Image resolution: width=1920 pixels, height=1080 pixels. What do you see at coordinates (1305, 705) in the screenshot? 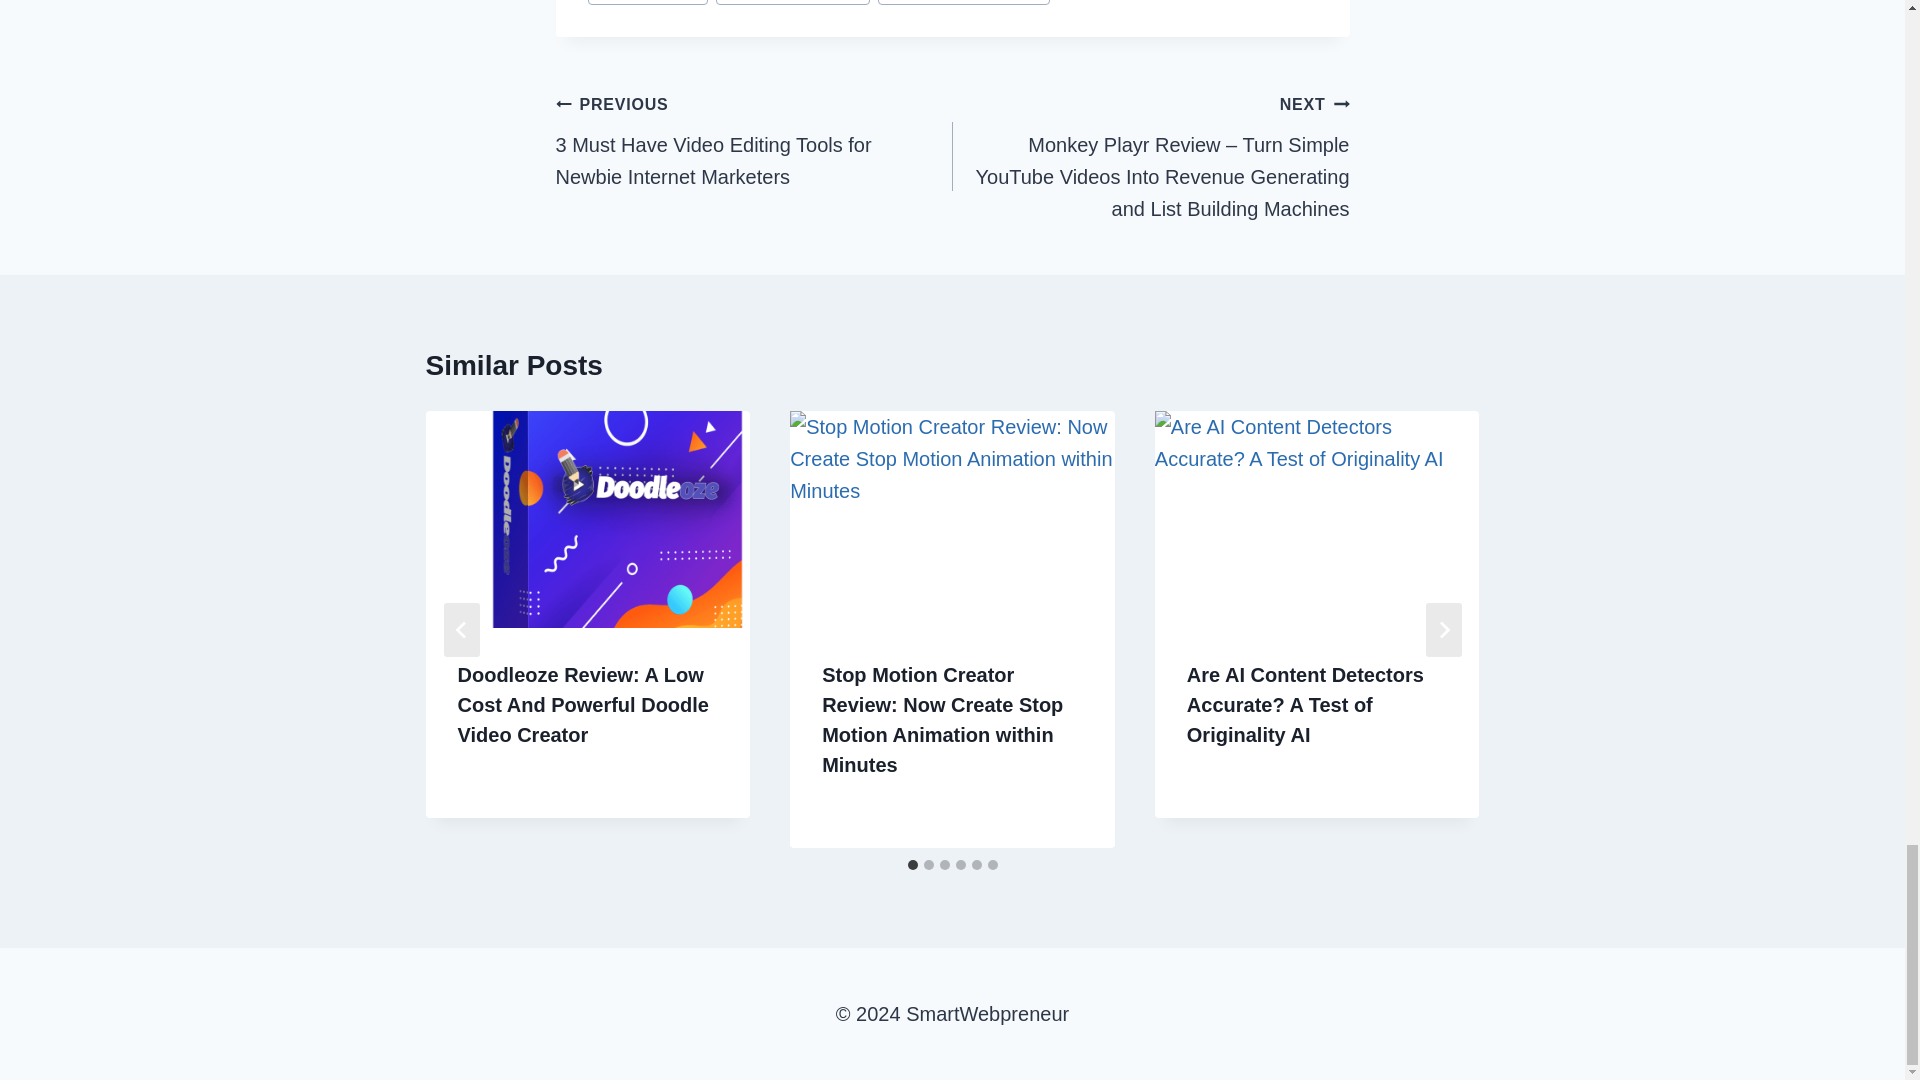
I see `Are AI Content Detectors Accurate? A Test of Originality AI` at bounding box center [1305, 705].